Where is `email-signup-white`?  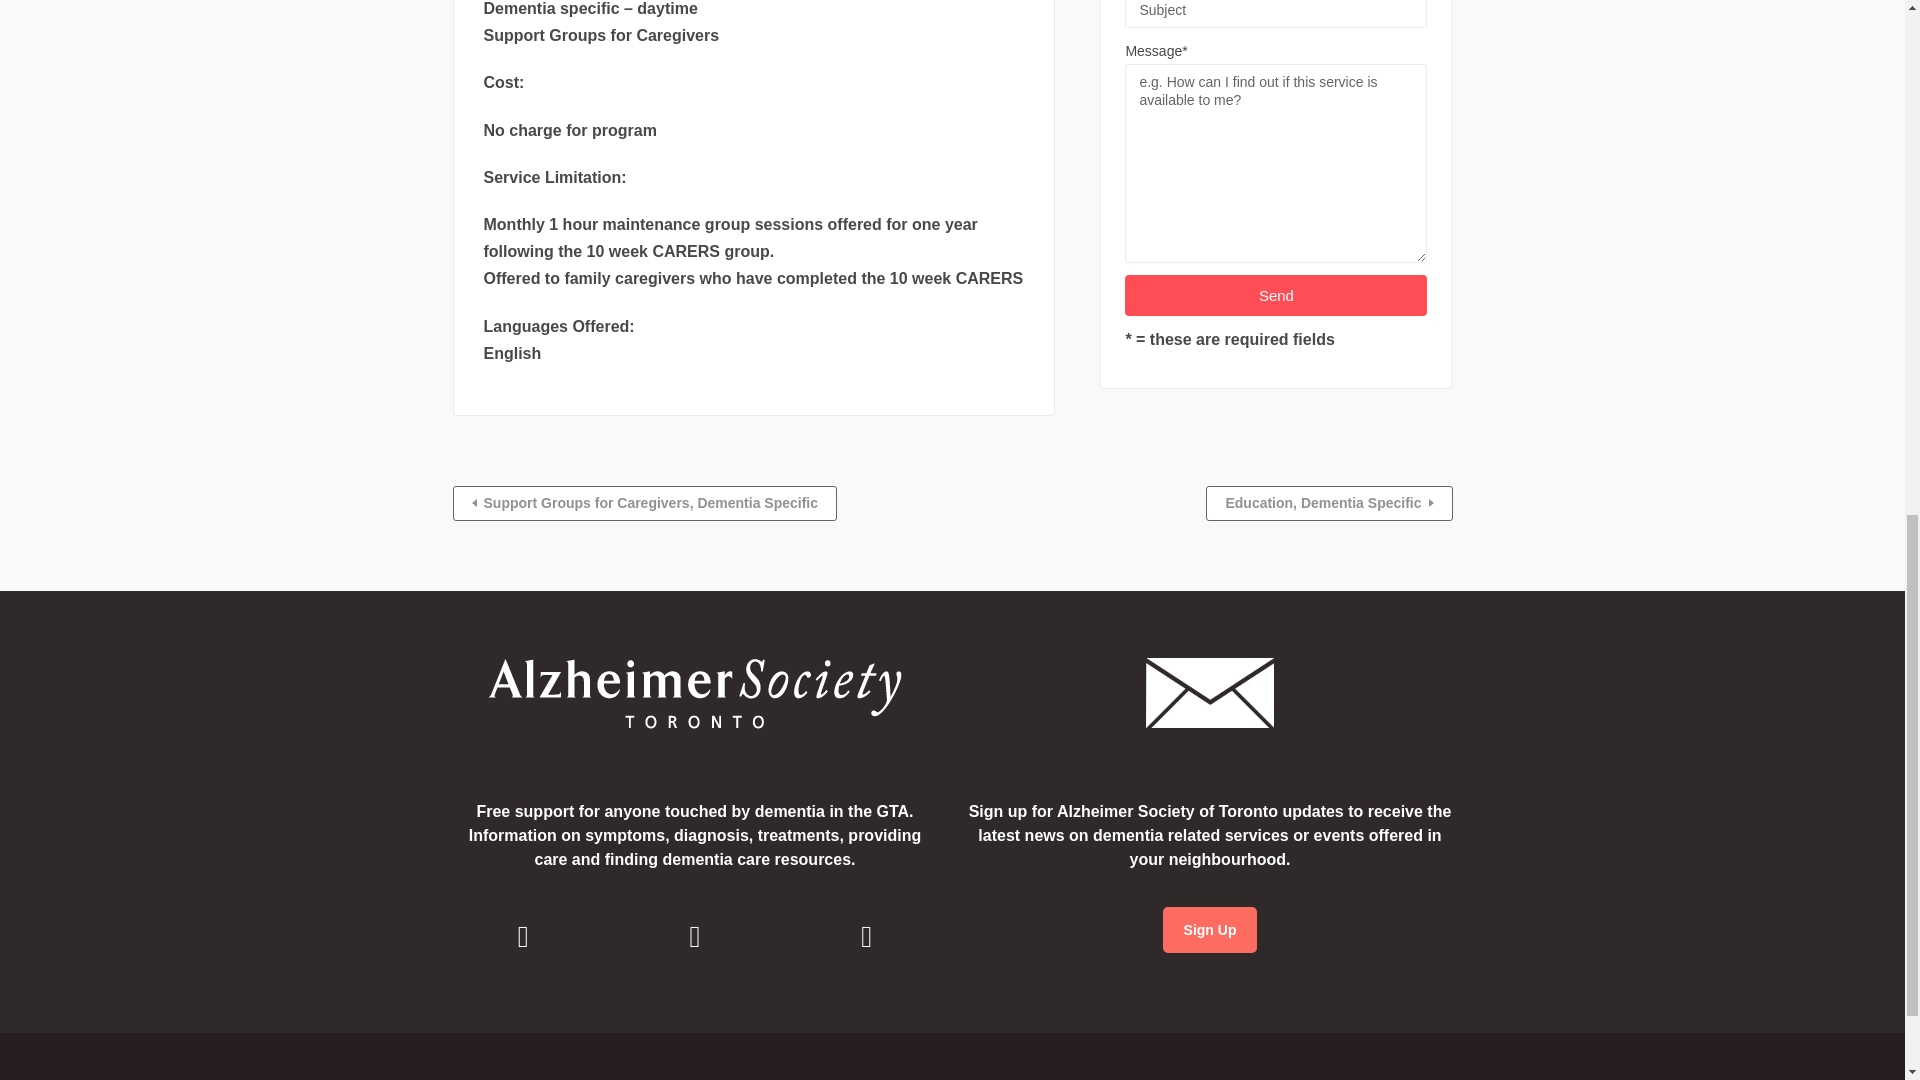
email-signup-white is located at coordinates (1210, 692).